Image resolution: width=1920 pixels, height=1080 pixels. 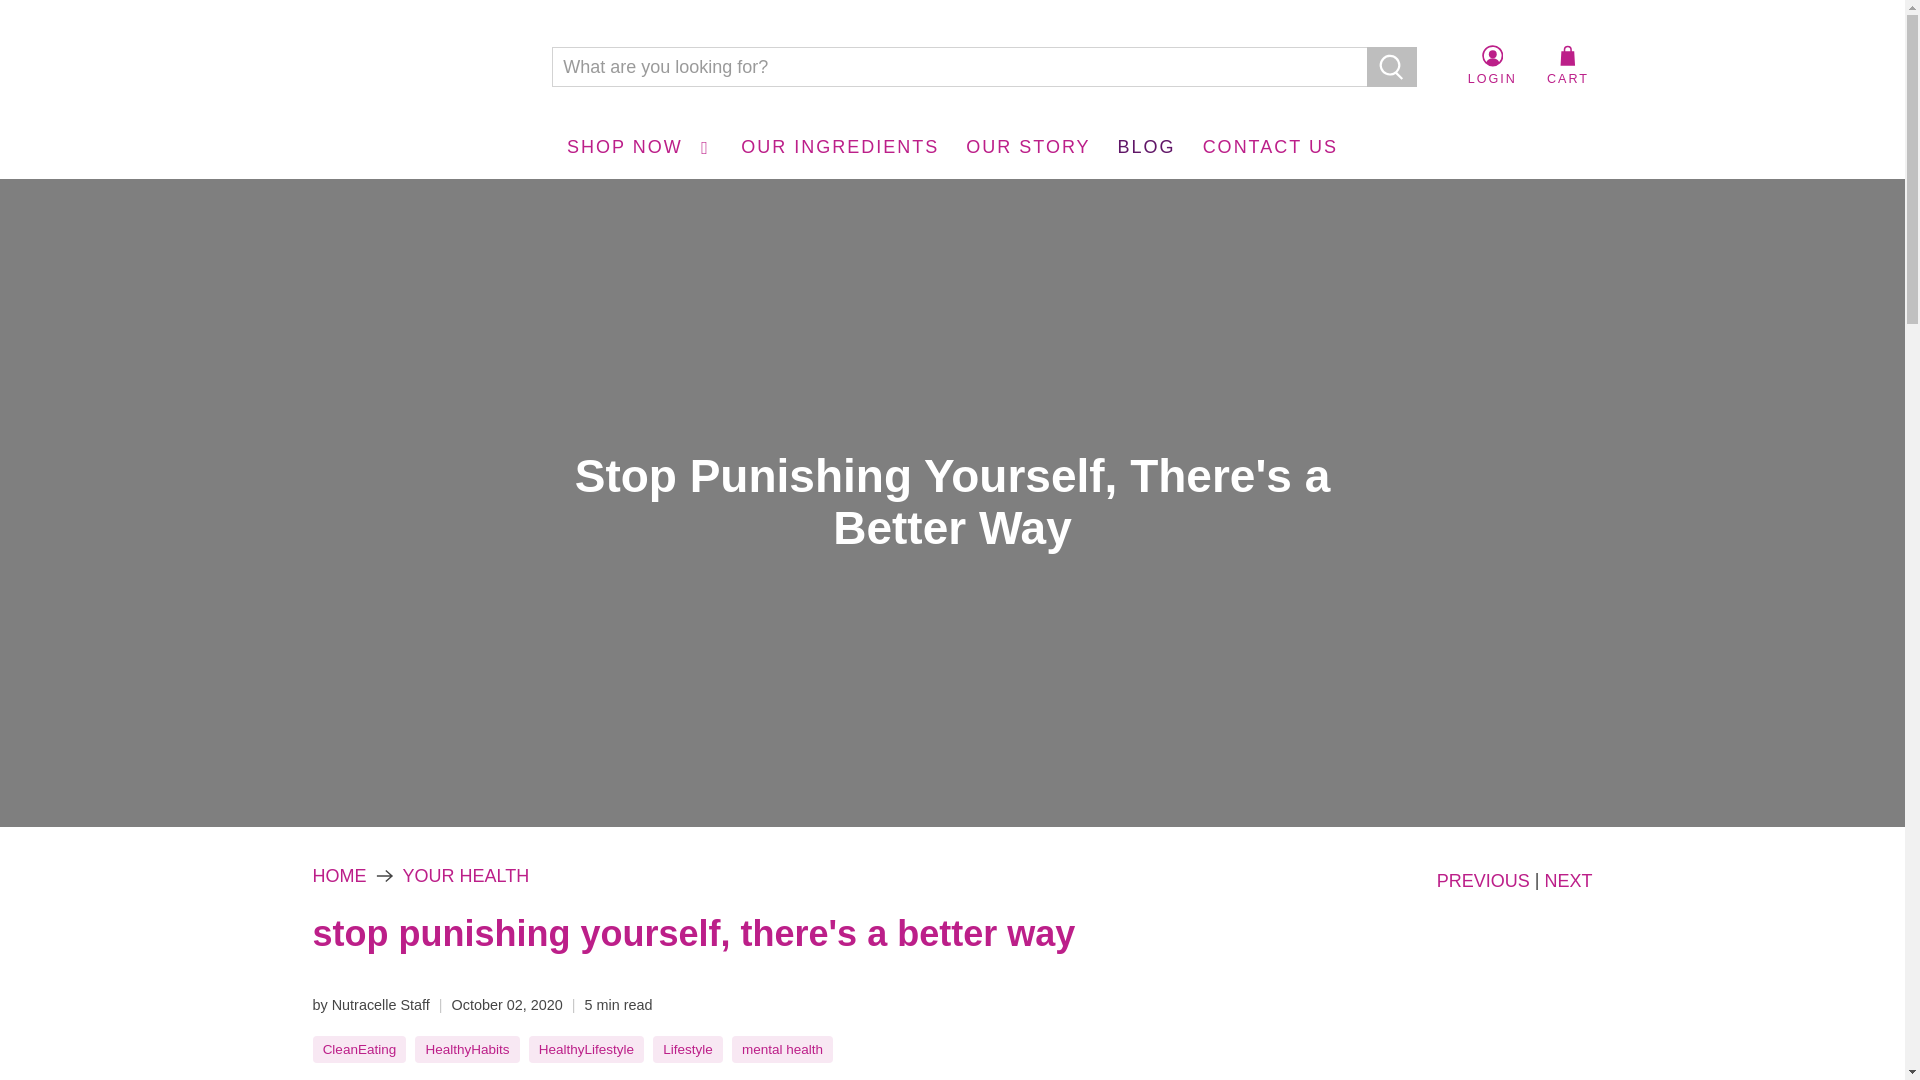 I want to click on NEXT, so click(x=1567, y=880).